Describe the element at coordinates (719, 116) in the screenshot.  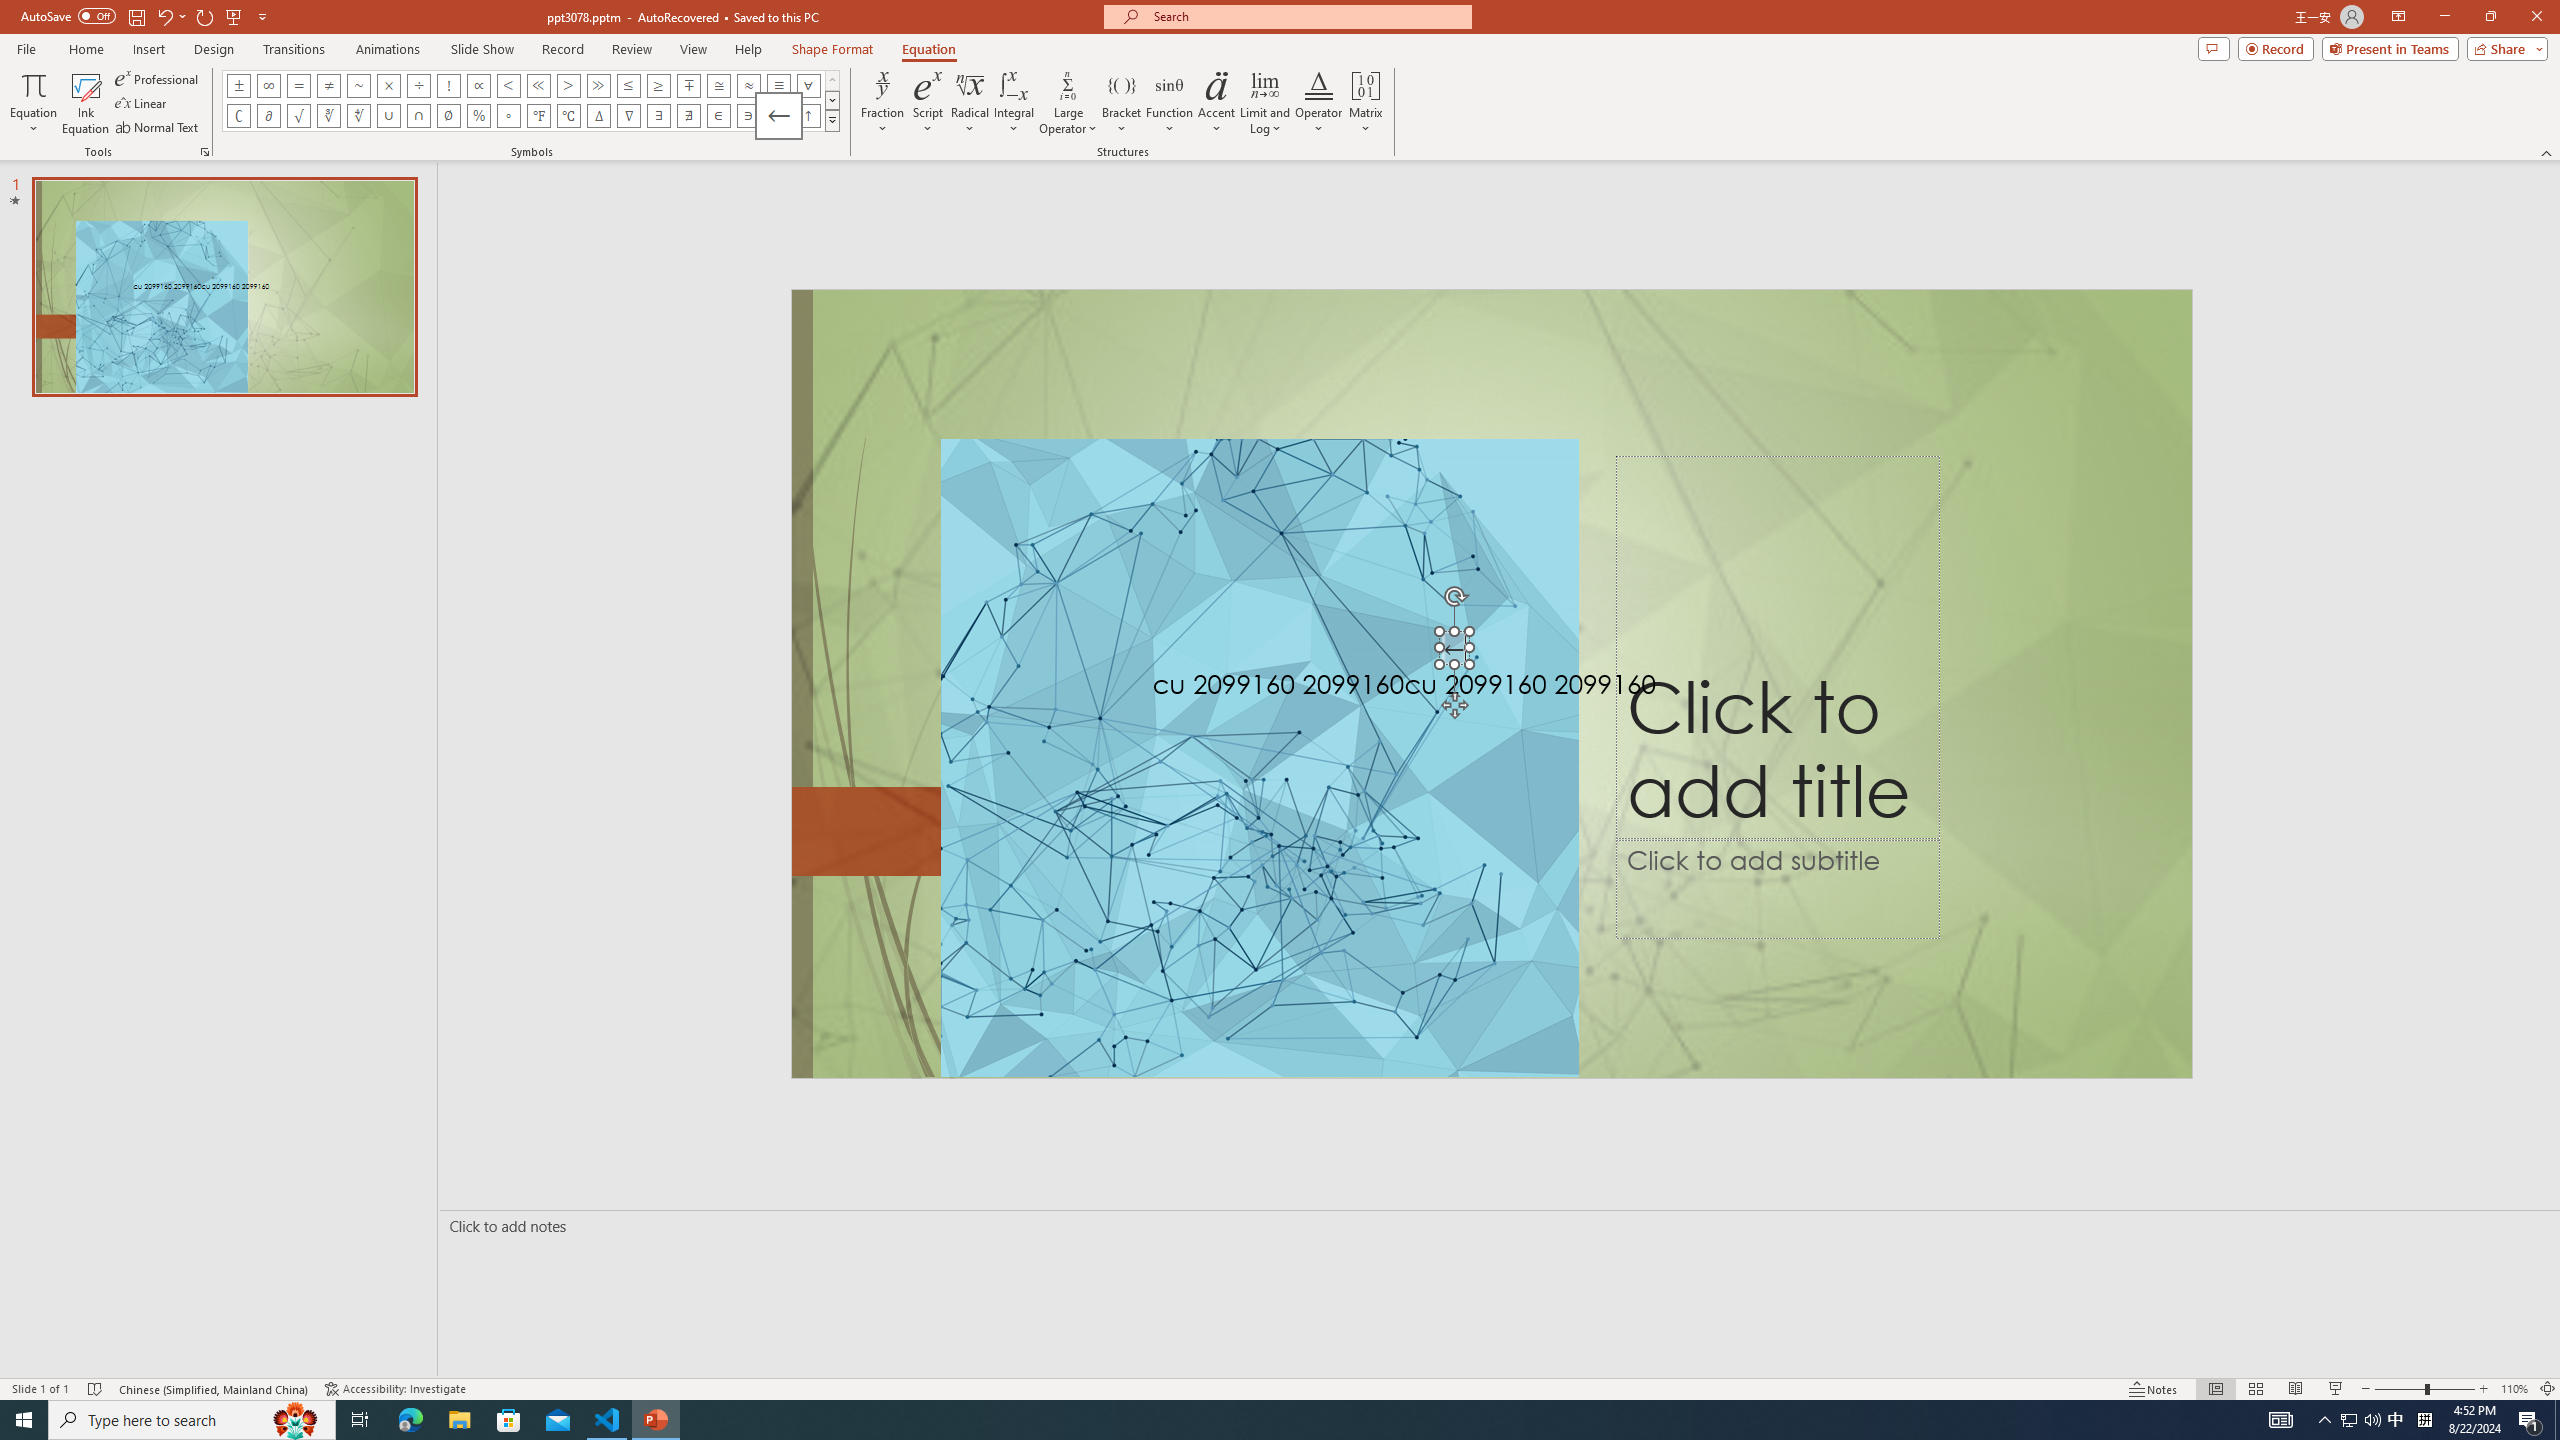
I see `Equation Symbol Element Of` at that location.